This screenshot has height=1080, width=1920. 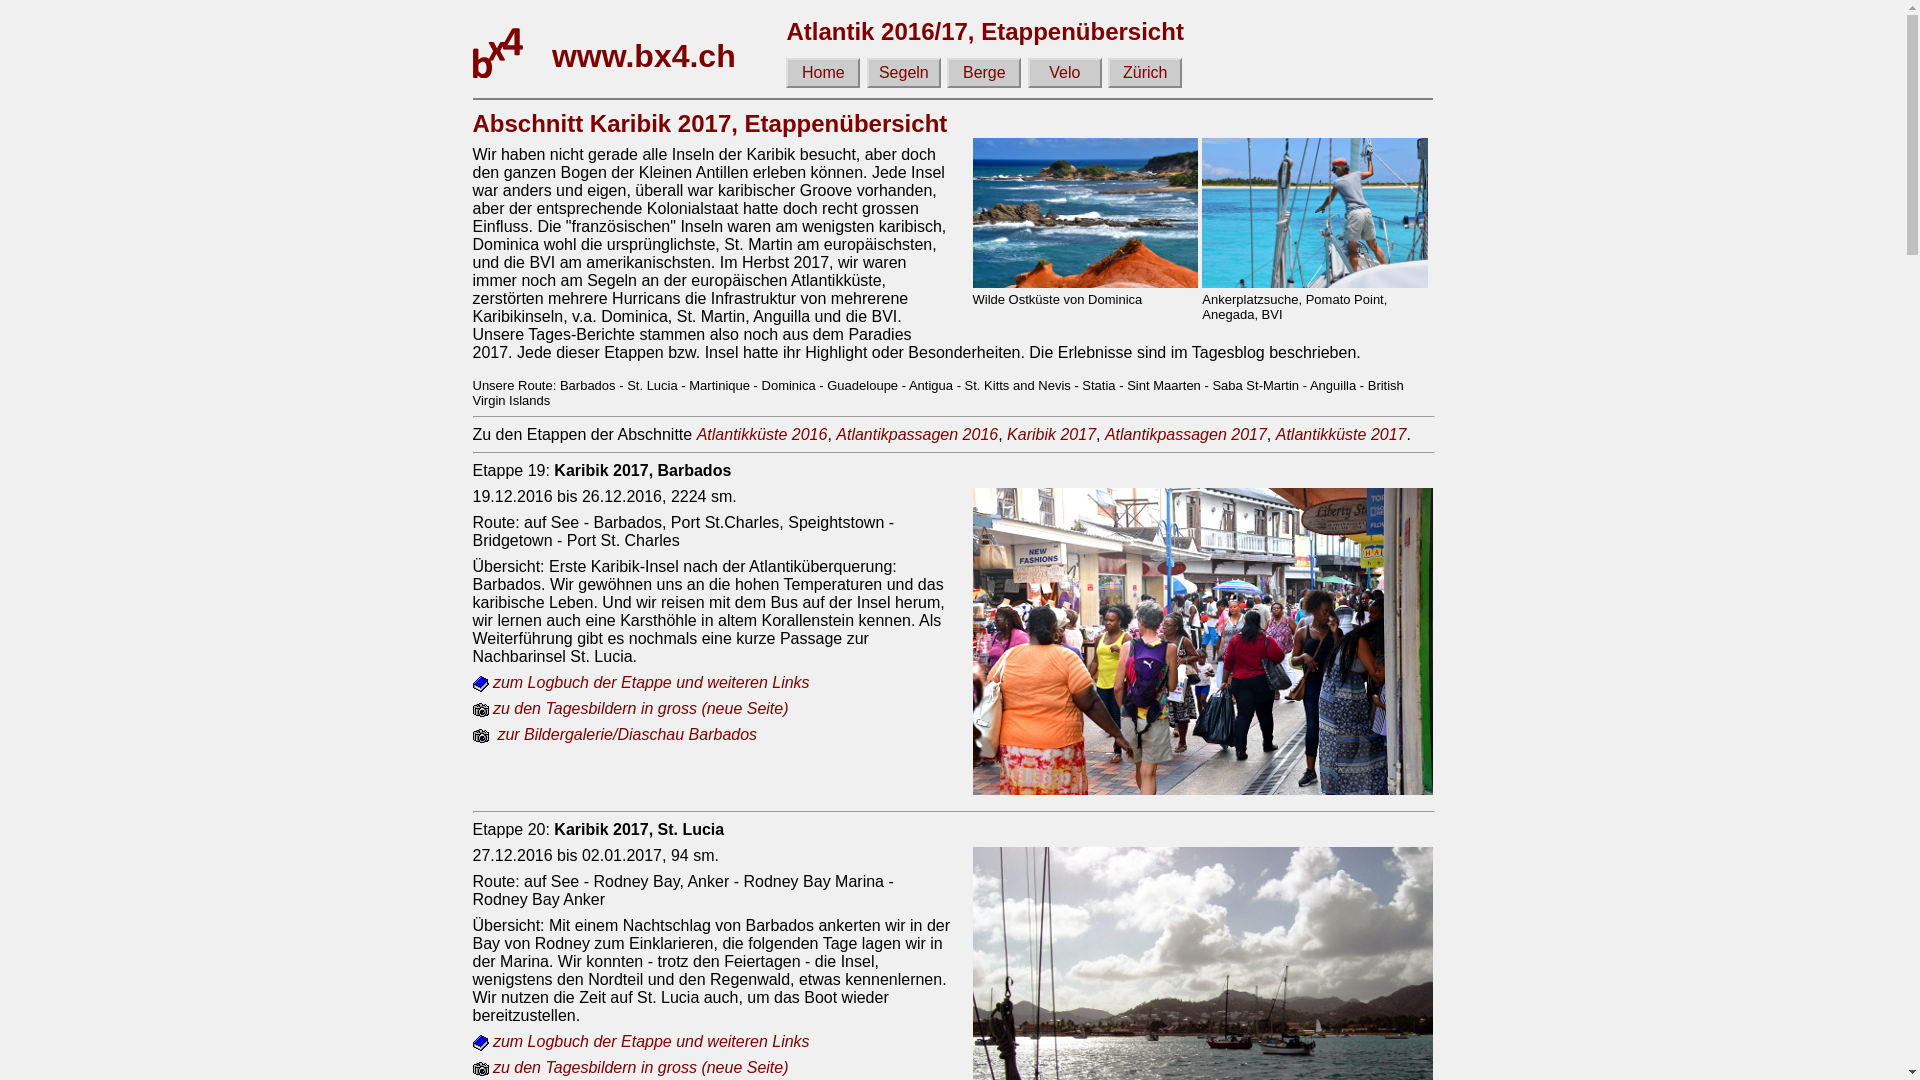 What do you see at coordinates (630, 1068) in the screenshot?
I see `zu den Tagesbildern in gross (neue Seite)` at bounding box center [630, 1068].